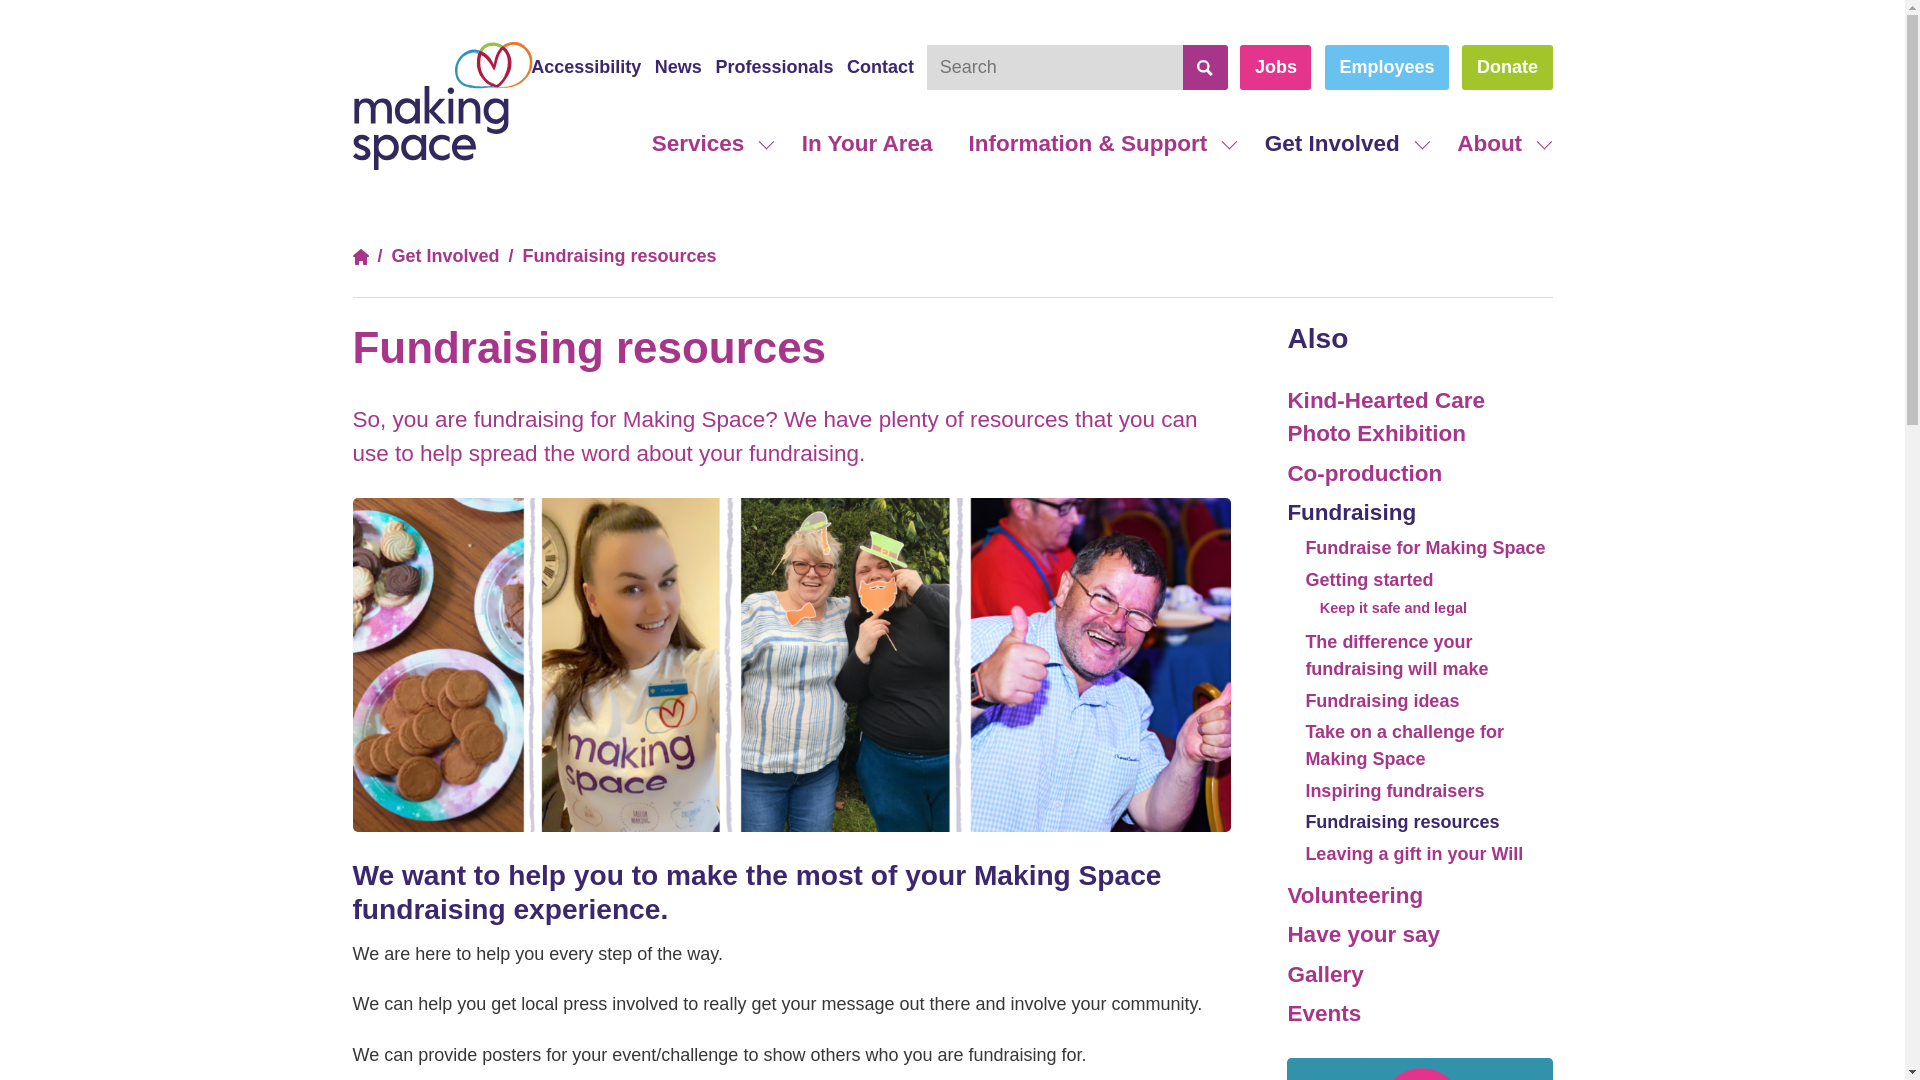 The image size is (1920, 1080). I want to click on Services, so click(708, 144).